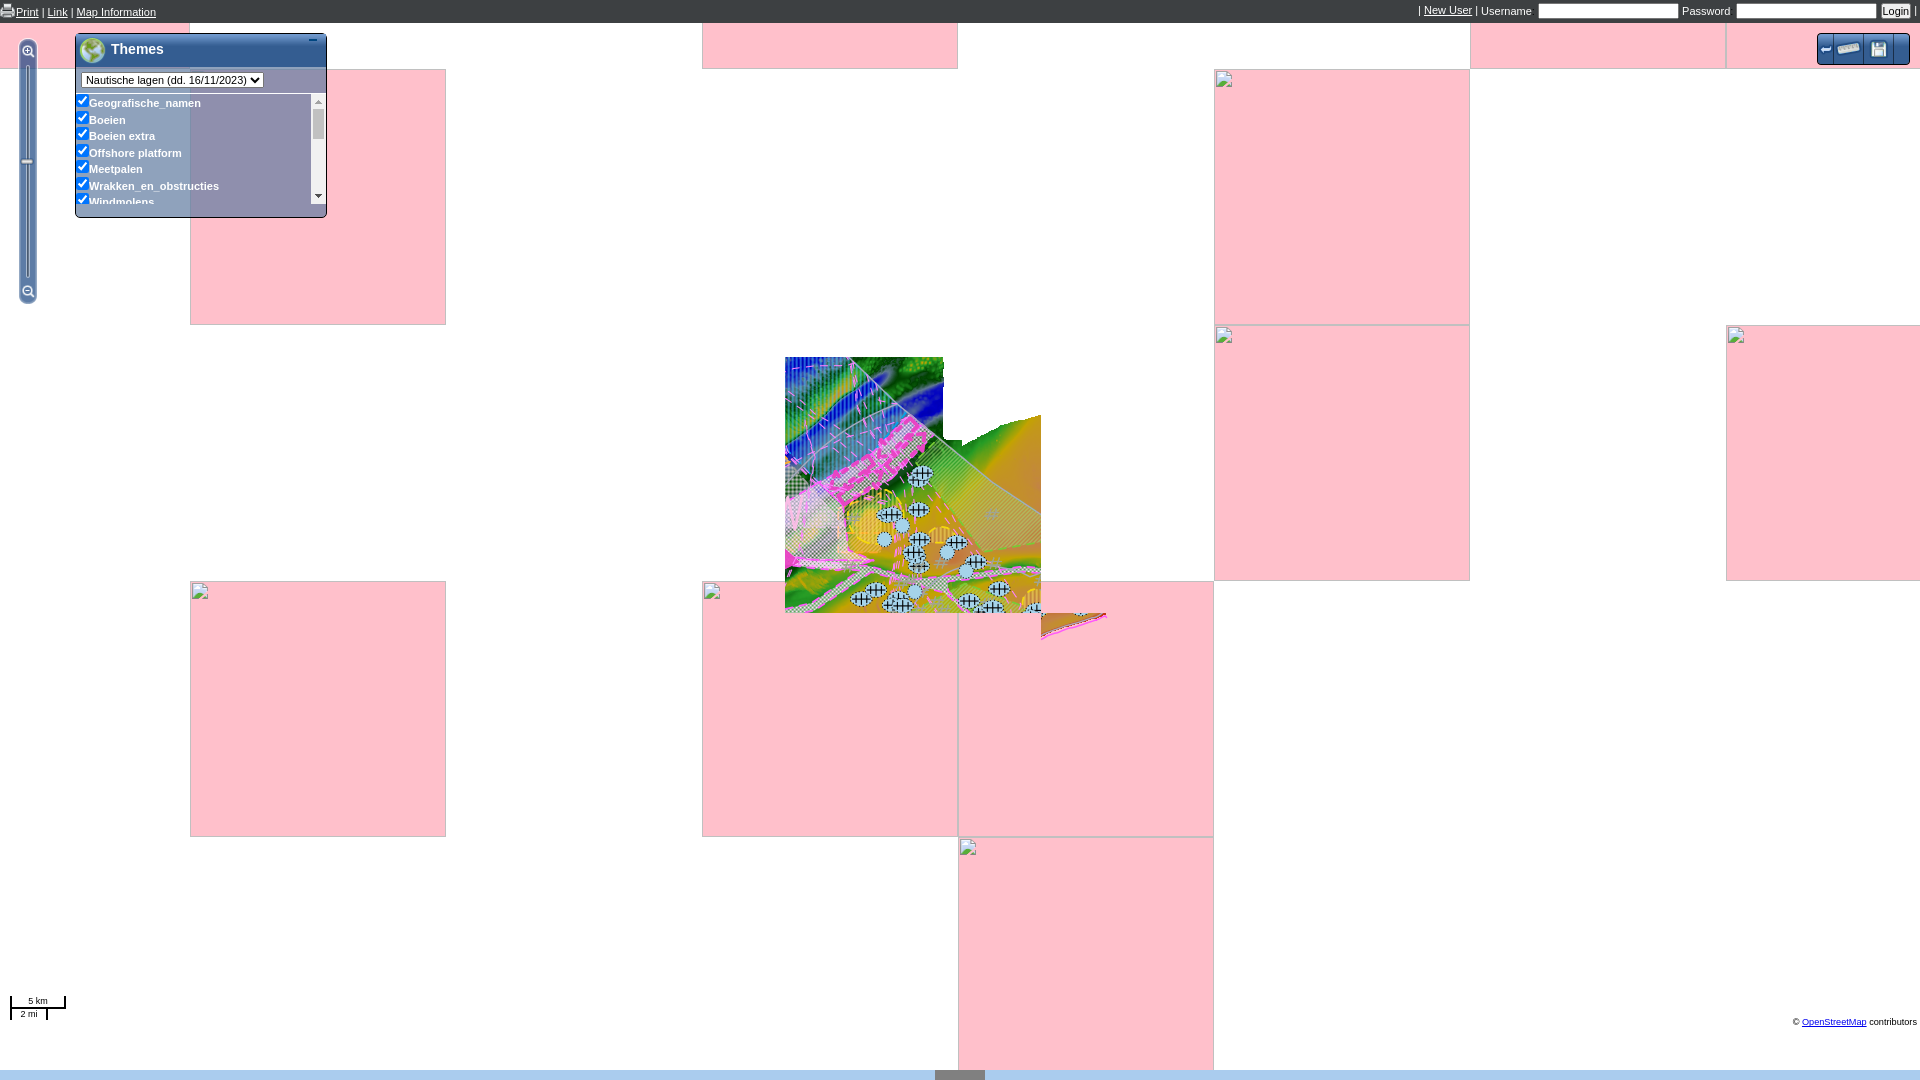 Image resolution: width=1920 pixels, height=1080 pixels. I want to click on Baggerstortvakken, so click(82, 448).